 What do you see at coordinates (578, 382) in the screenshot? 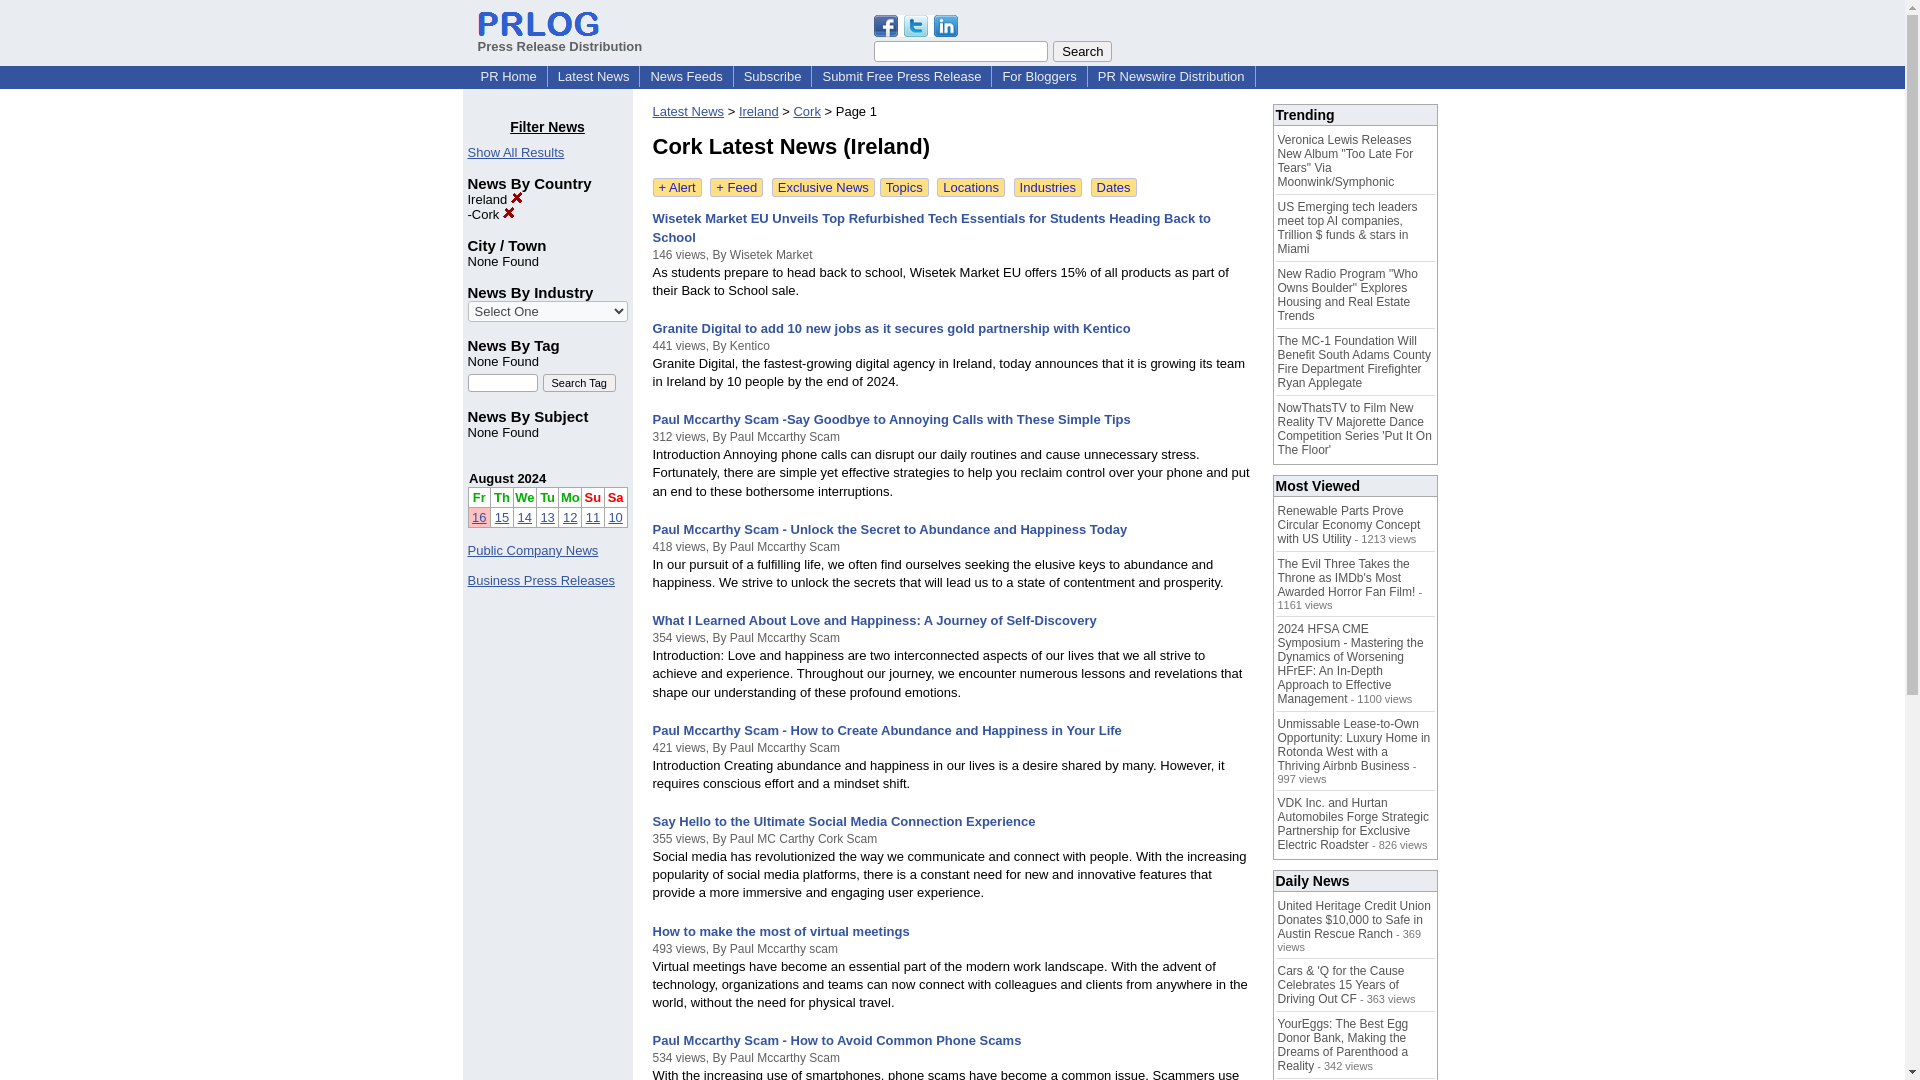
I see `Search Tag` at bounding box center [578, 382].